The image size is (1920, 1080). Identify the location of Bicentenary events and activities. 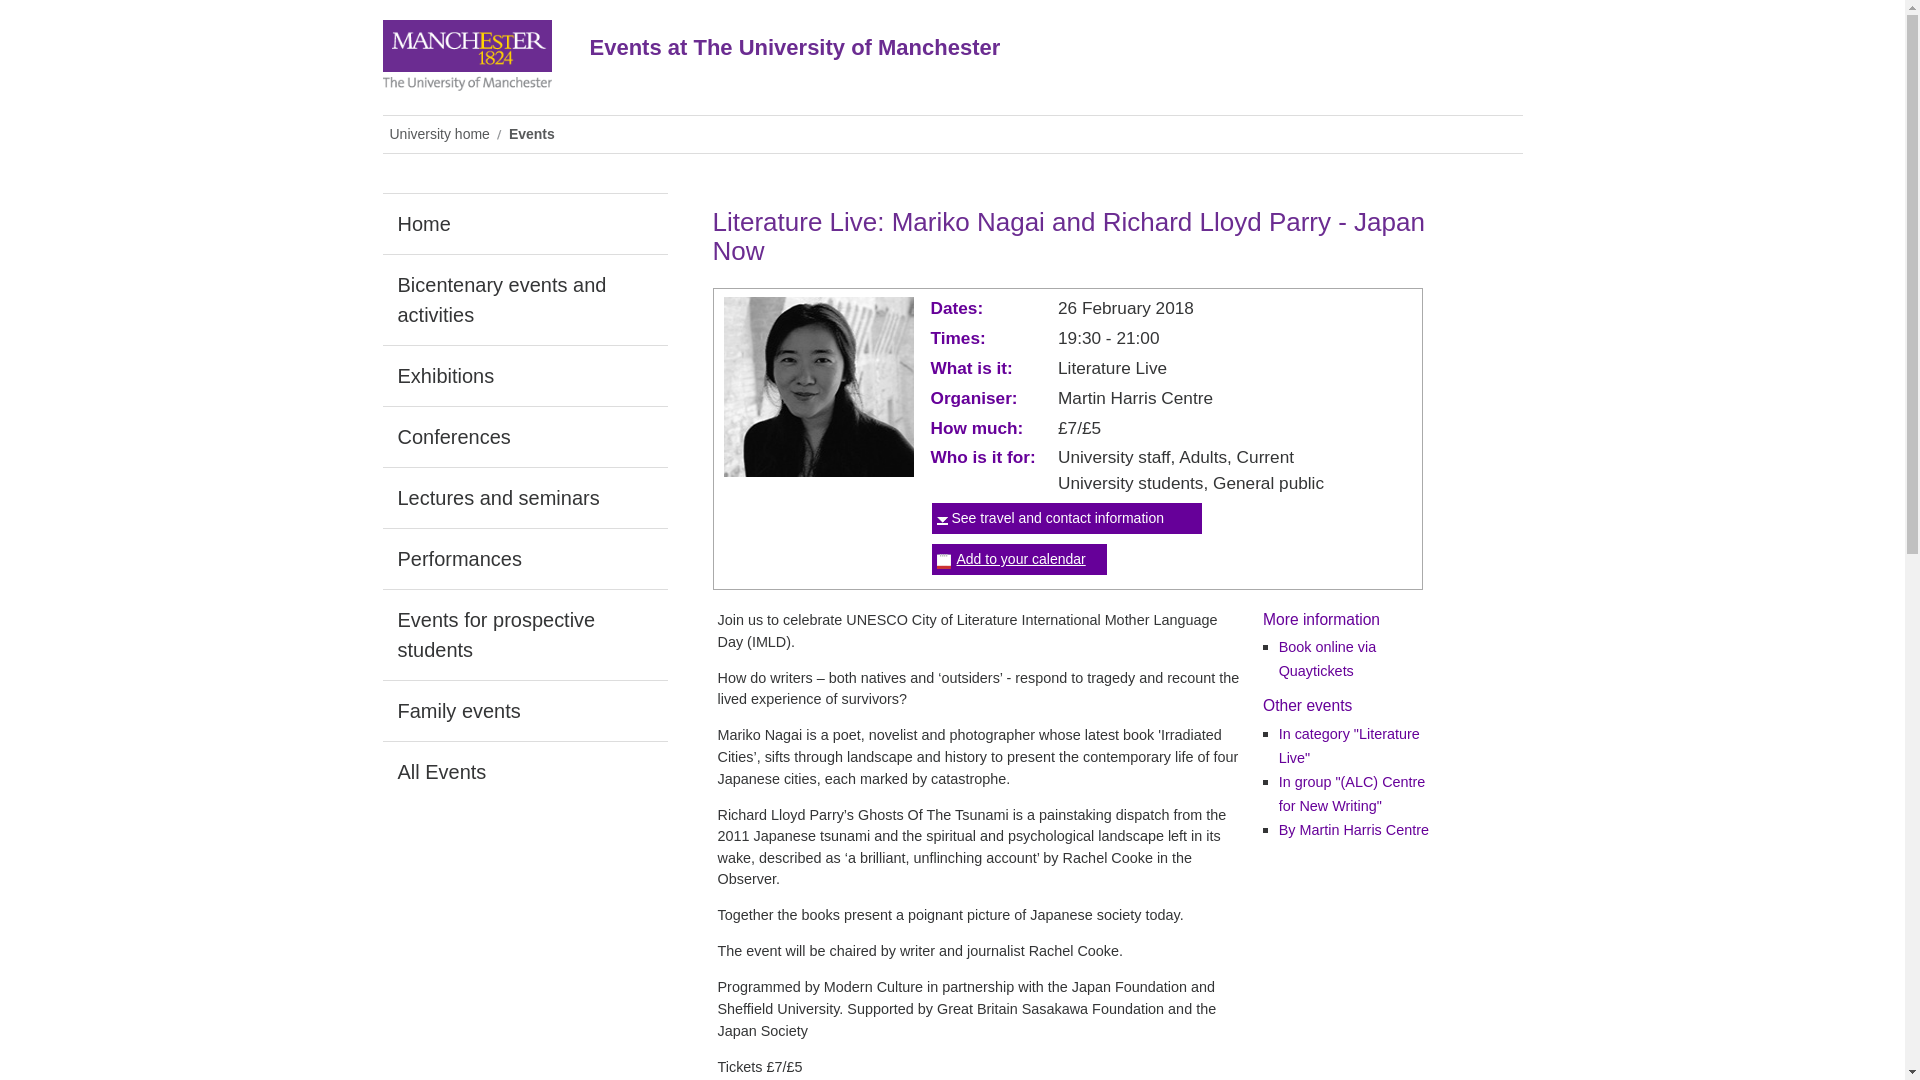
(524, 299).